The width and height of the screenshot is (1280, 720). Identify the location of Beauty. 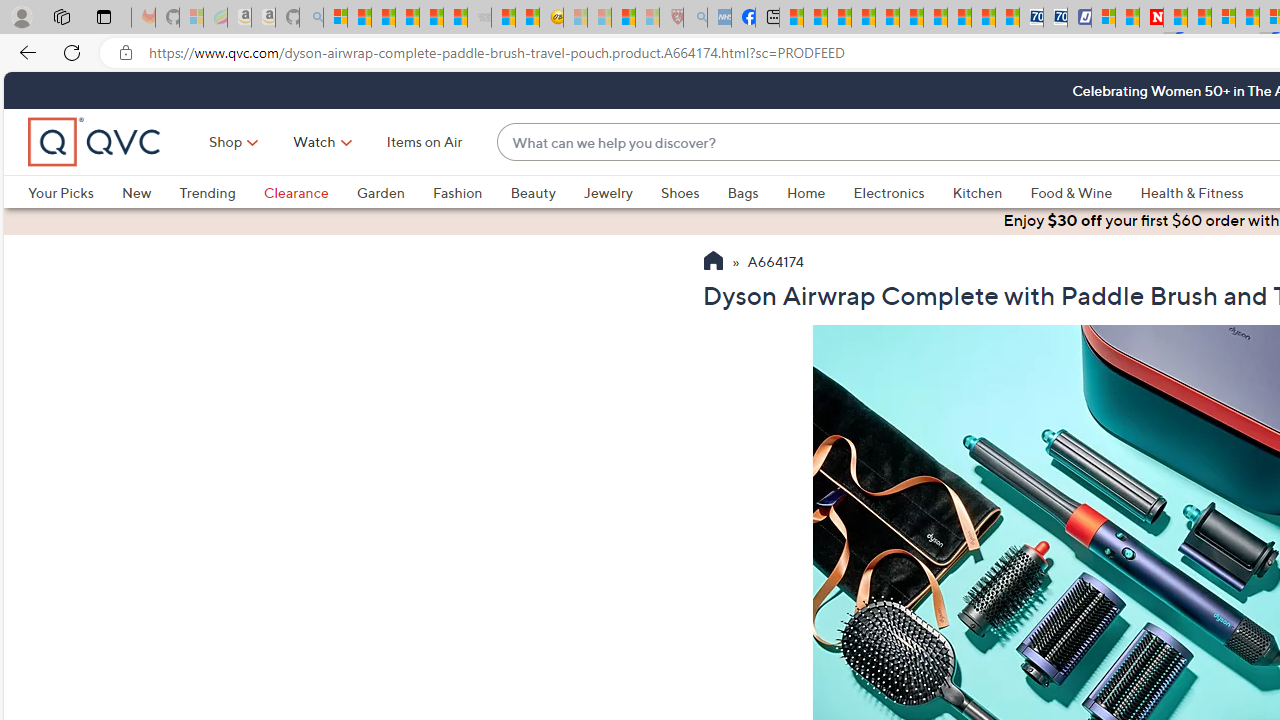
(532, 192).